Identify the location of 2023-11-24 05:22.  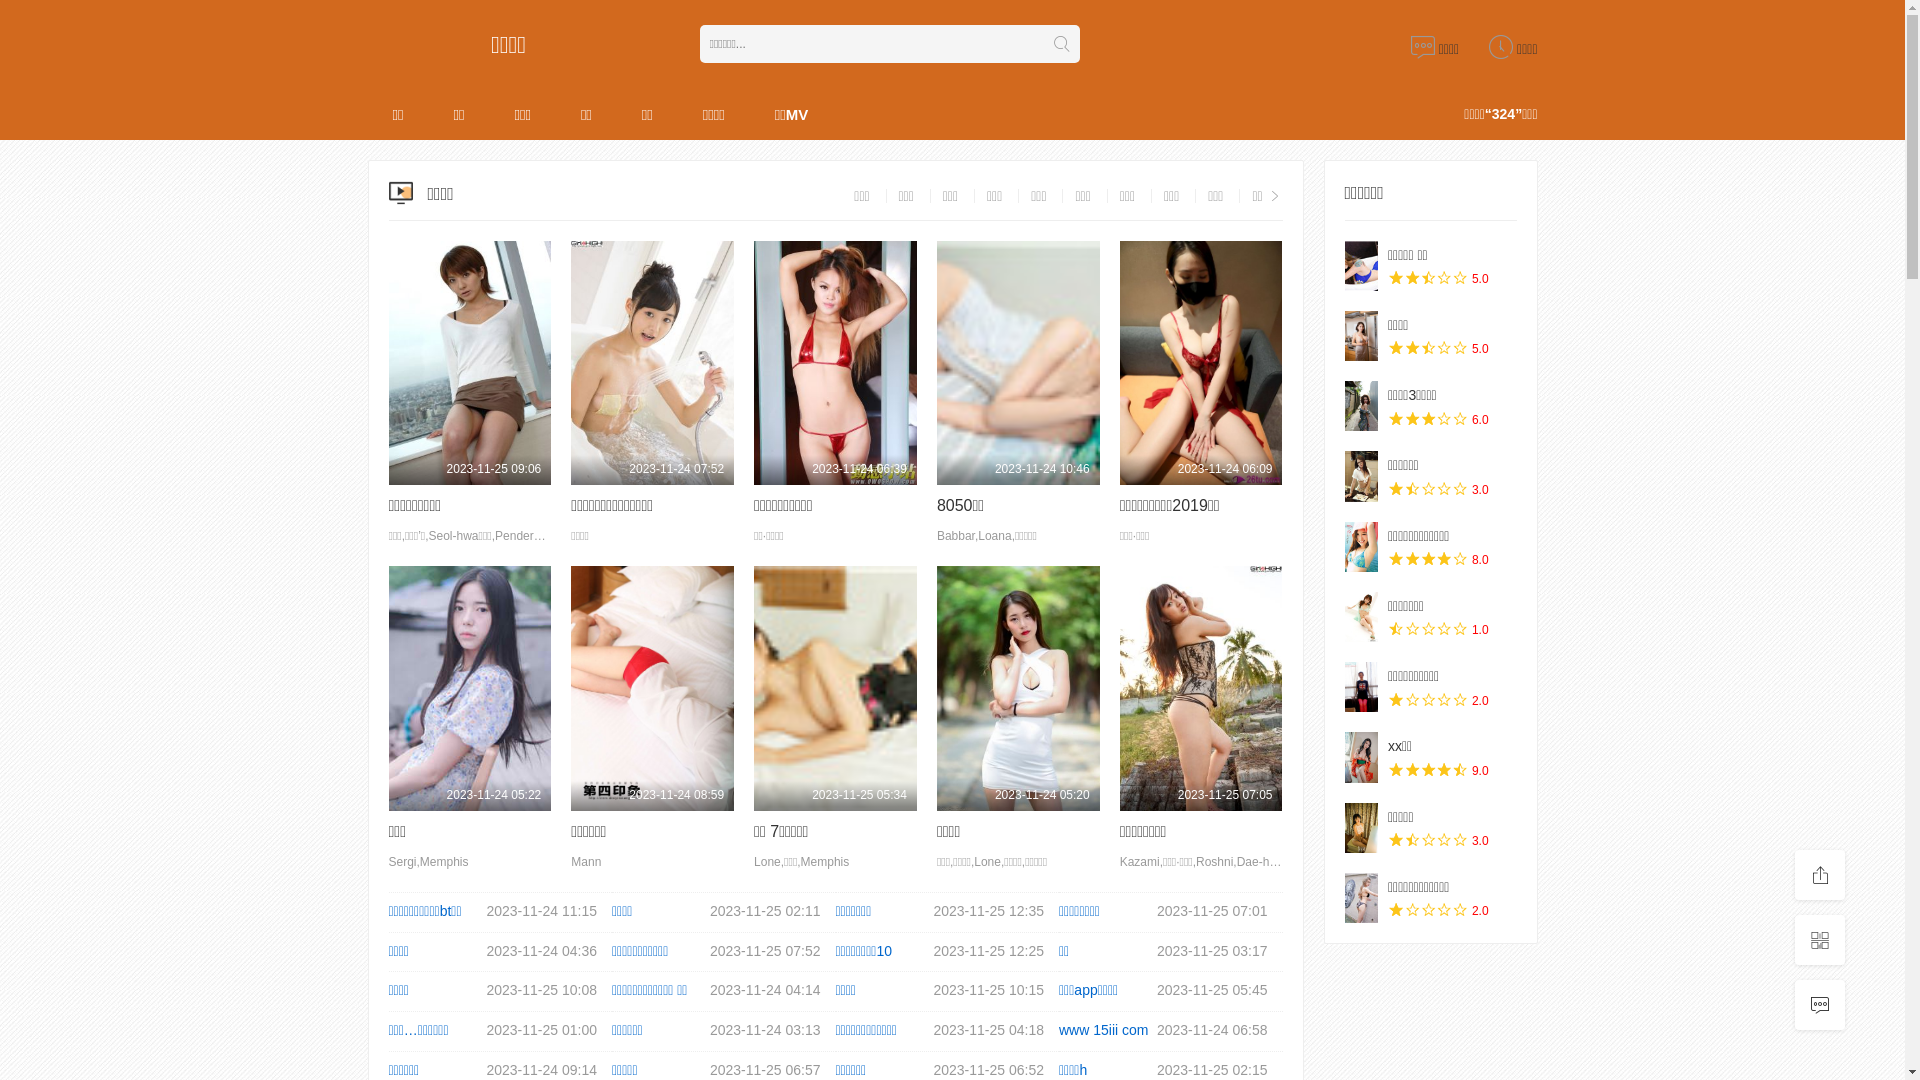
(470, 688).